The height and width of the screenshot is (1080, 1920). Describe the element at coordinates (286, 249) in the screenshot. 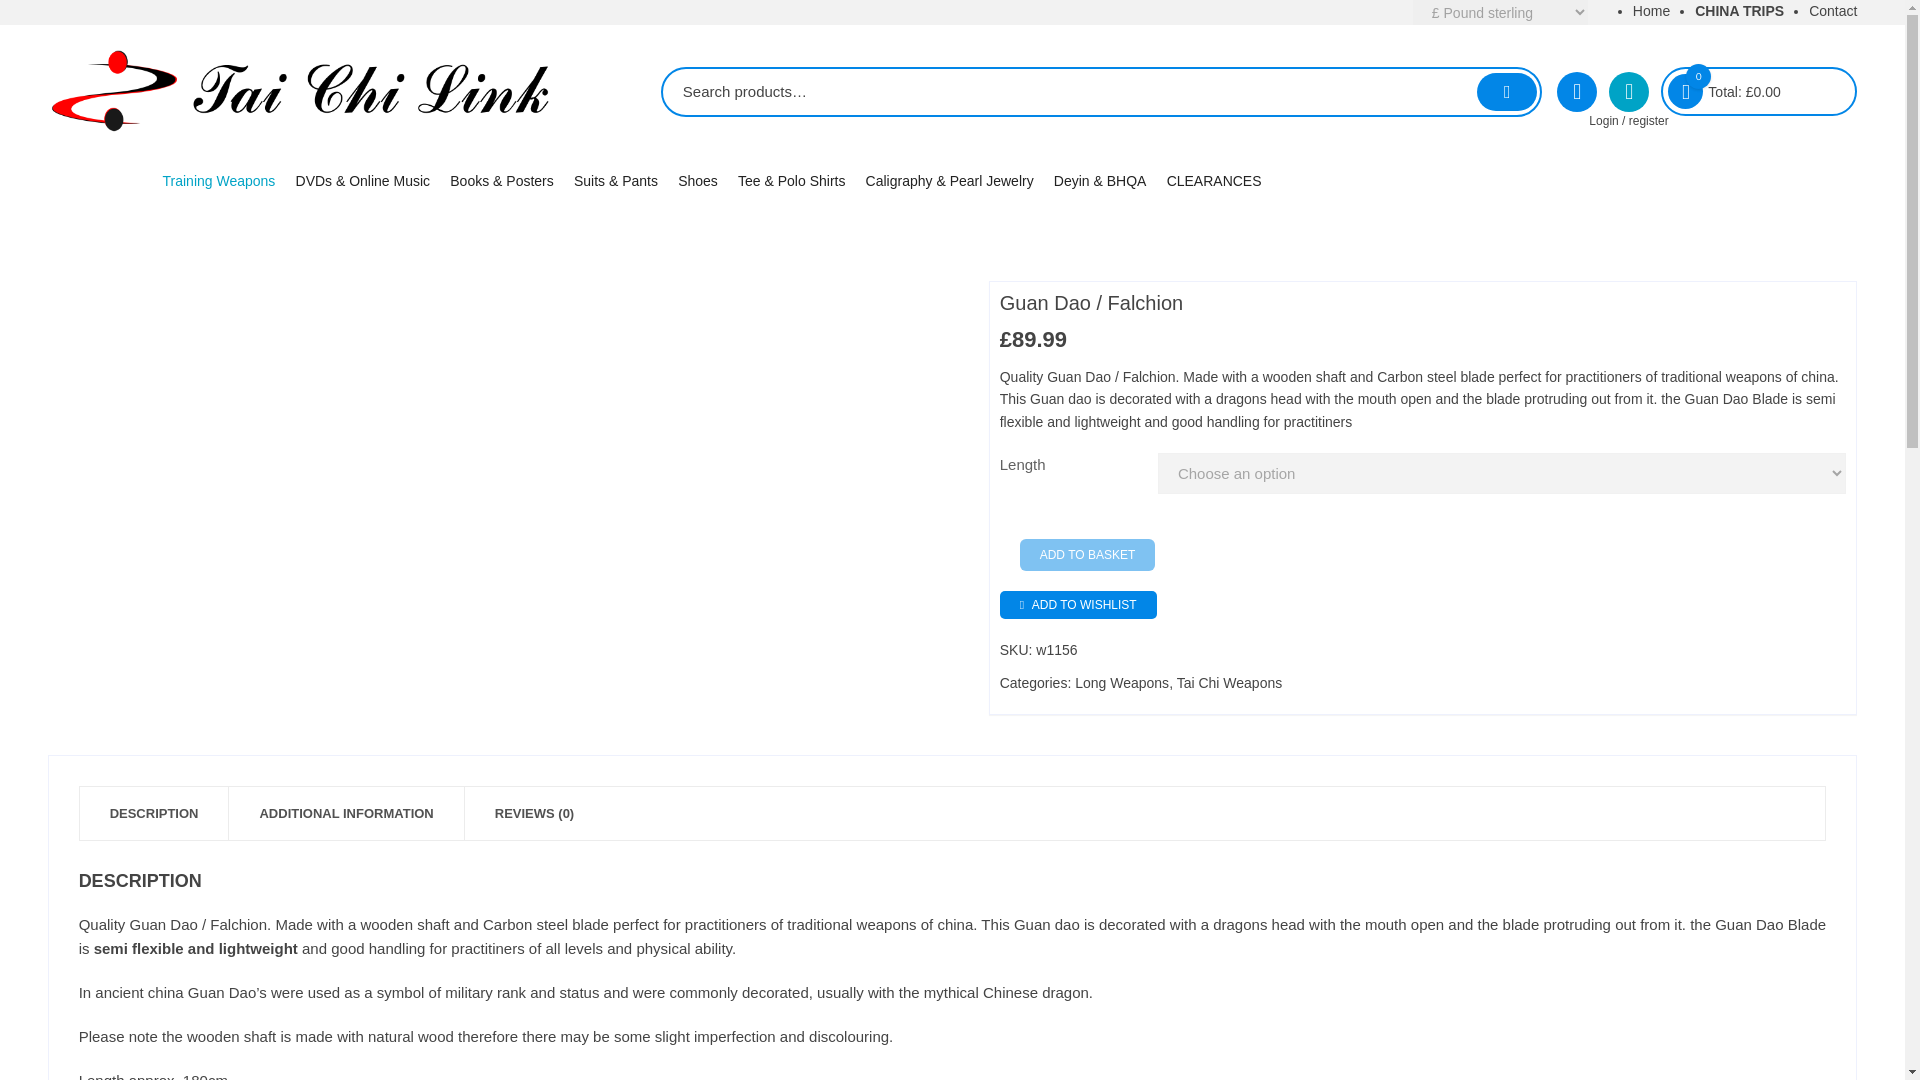

I see `Broad Sword` at that location.